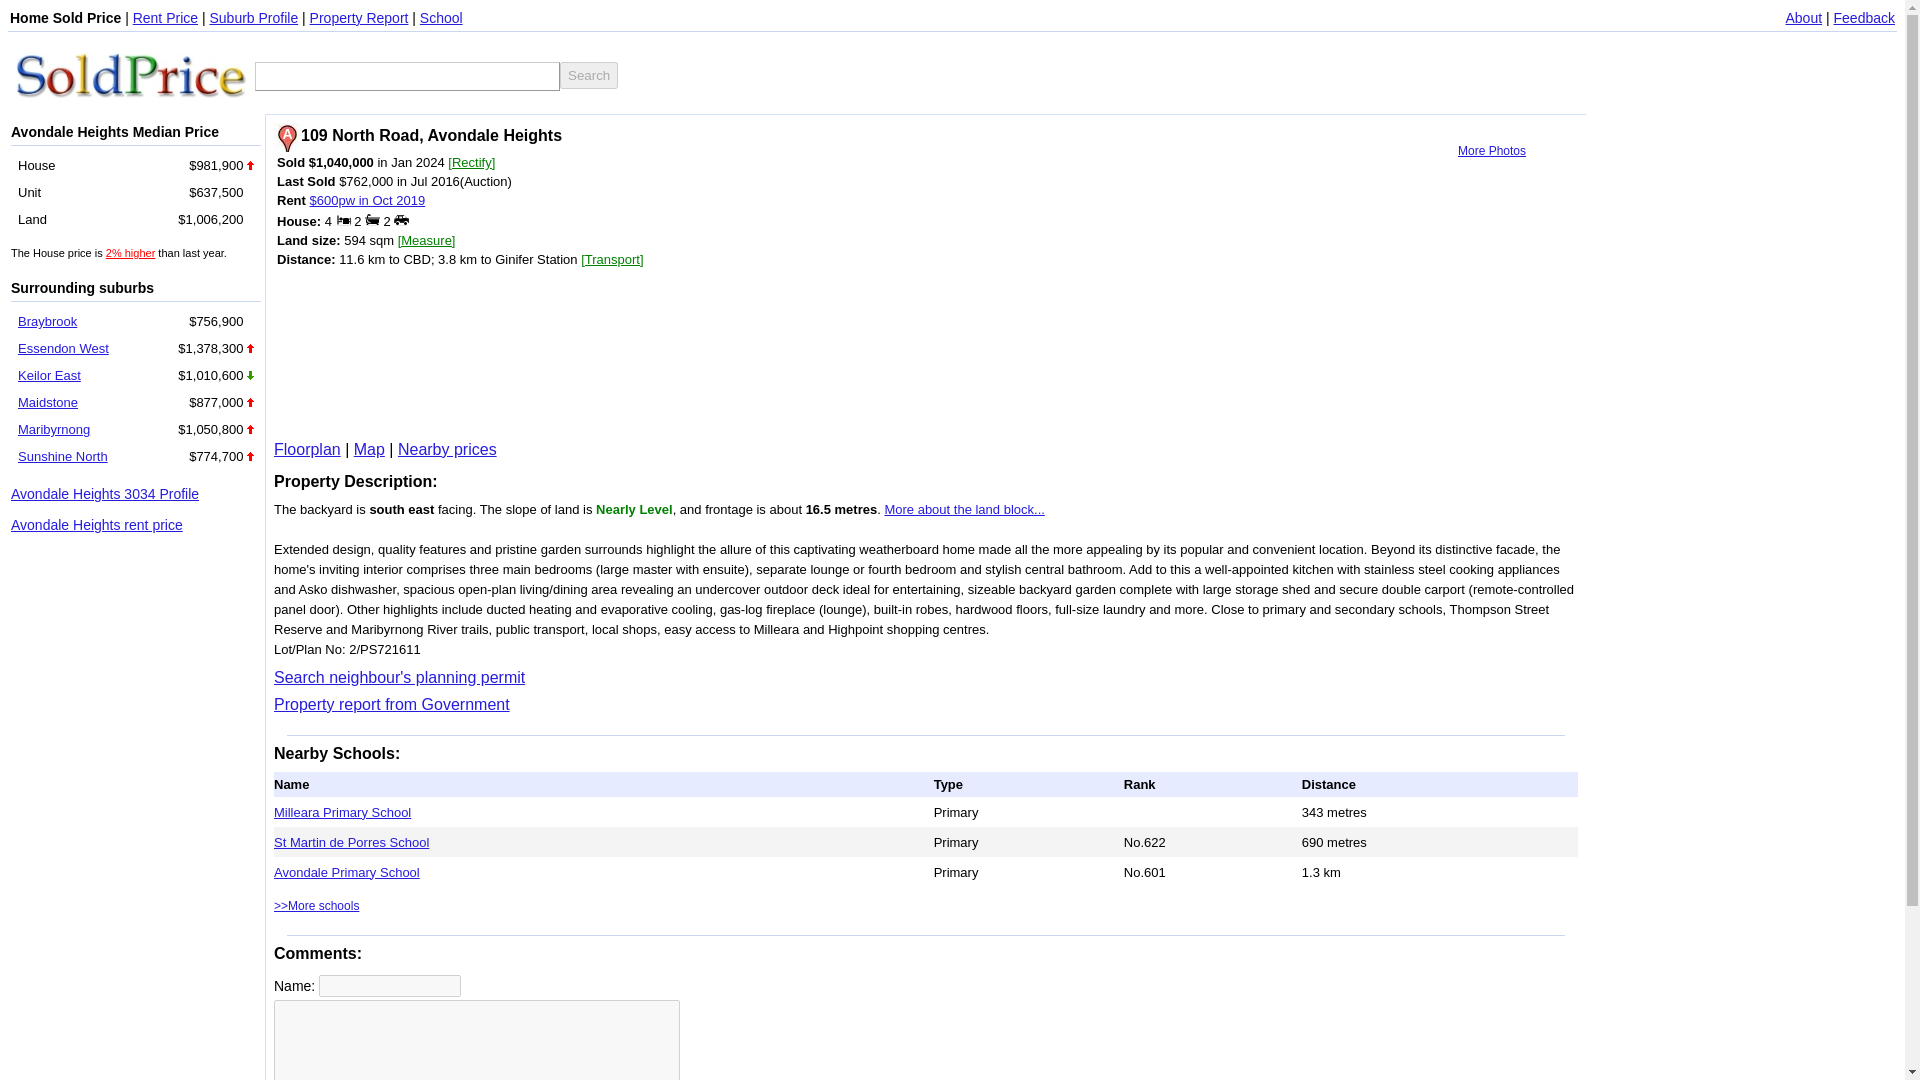 The height and width of the screenshot is (1080, 1920). I want to click on Avondale Heights rent price, so click(96, 525).